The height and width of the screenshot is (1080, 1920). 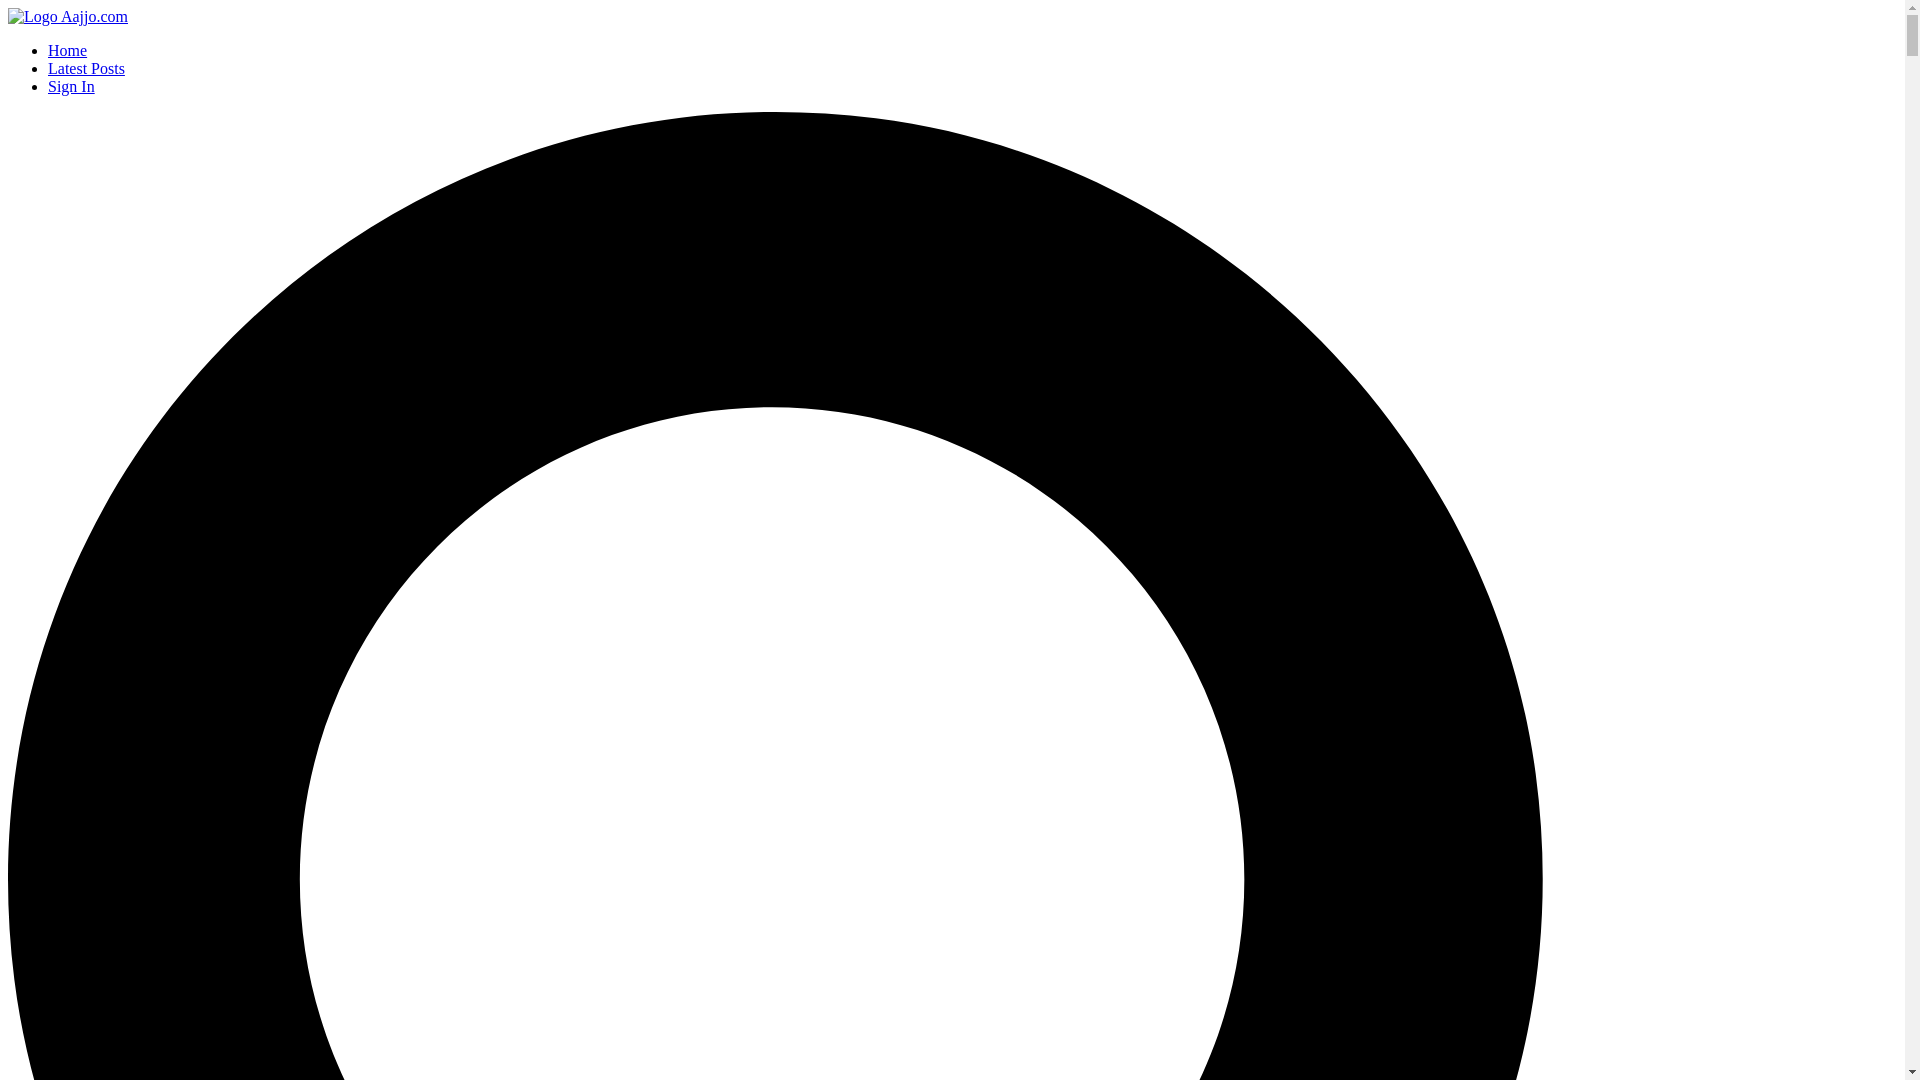 What do you see at coordinates (71, 86) in the screenshot?
I see `Sign In` at bounding box center [71, 86].